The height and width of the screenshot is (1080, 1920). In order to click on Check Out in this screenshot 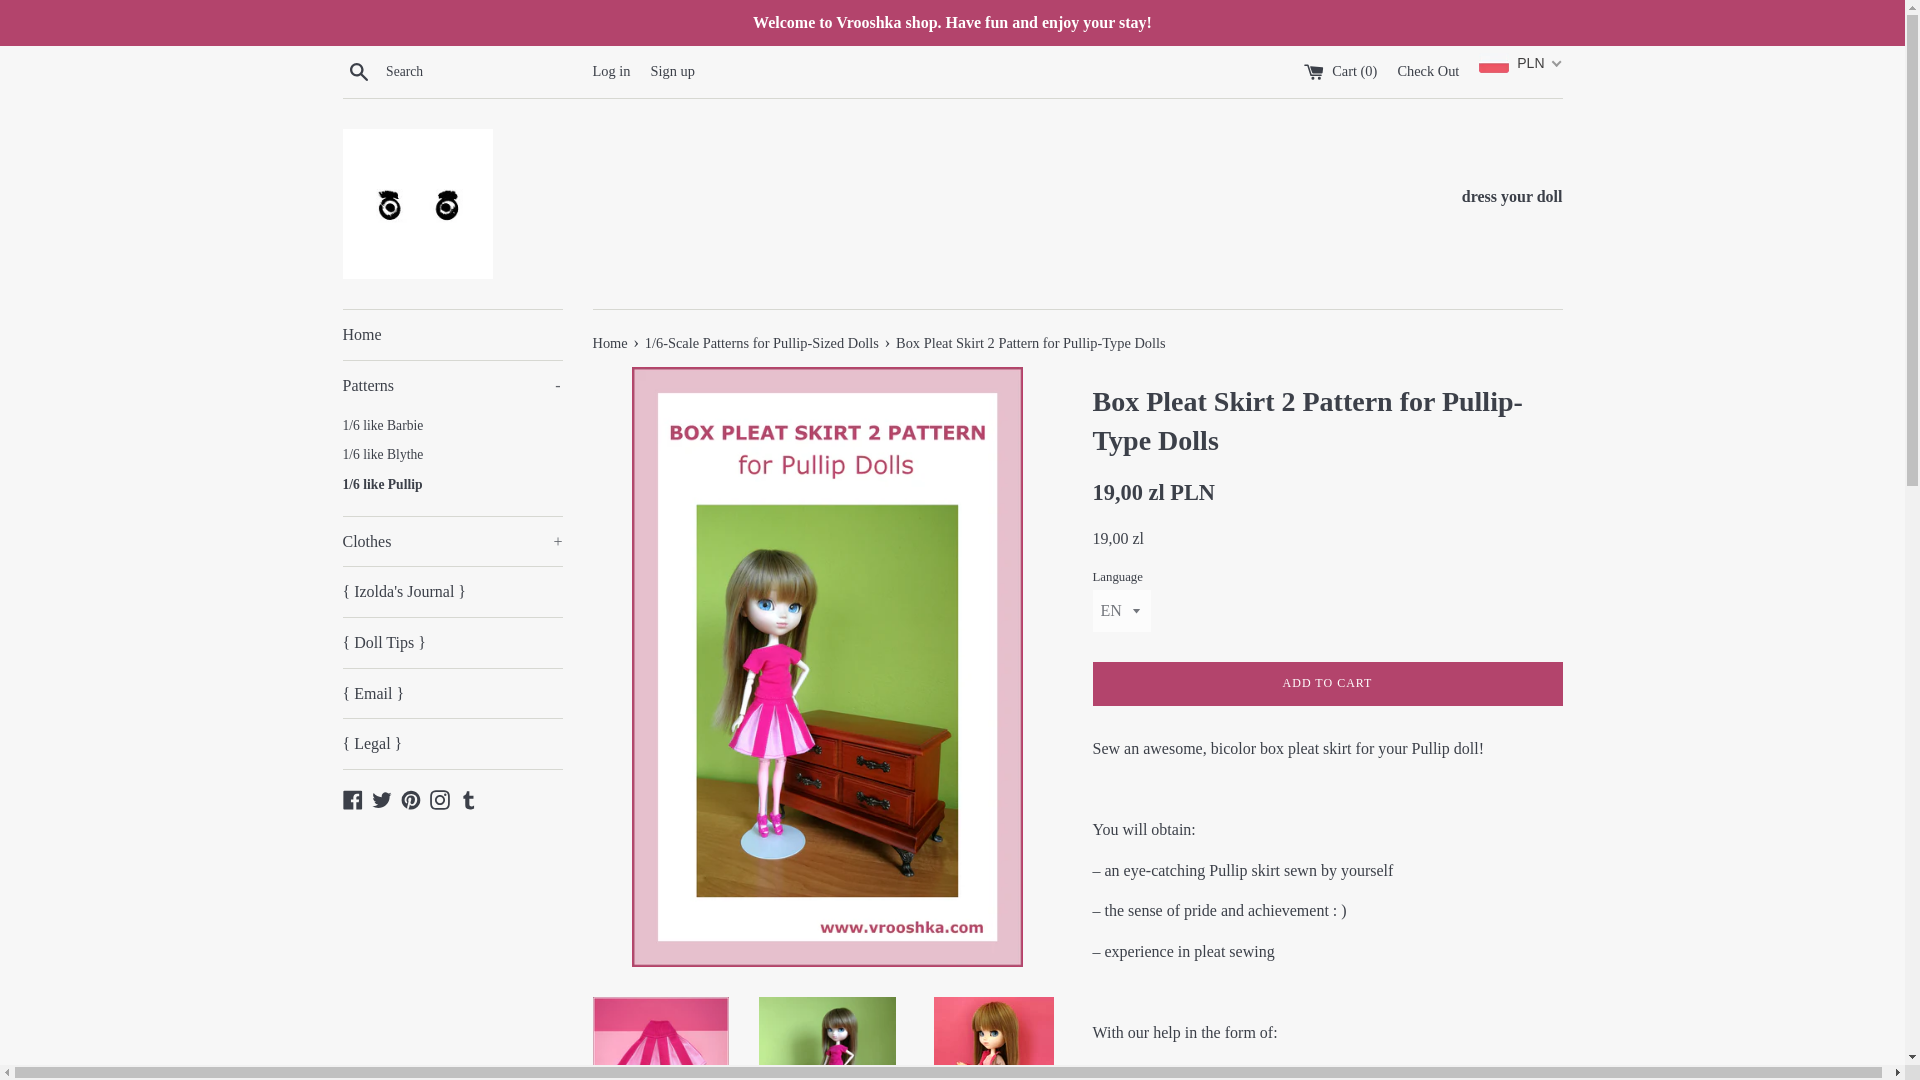, I will do `click(1428, 70)`.